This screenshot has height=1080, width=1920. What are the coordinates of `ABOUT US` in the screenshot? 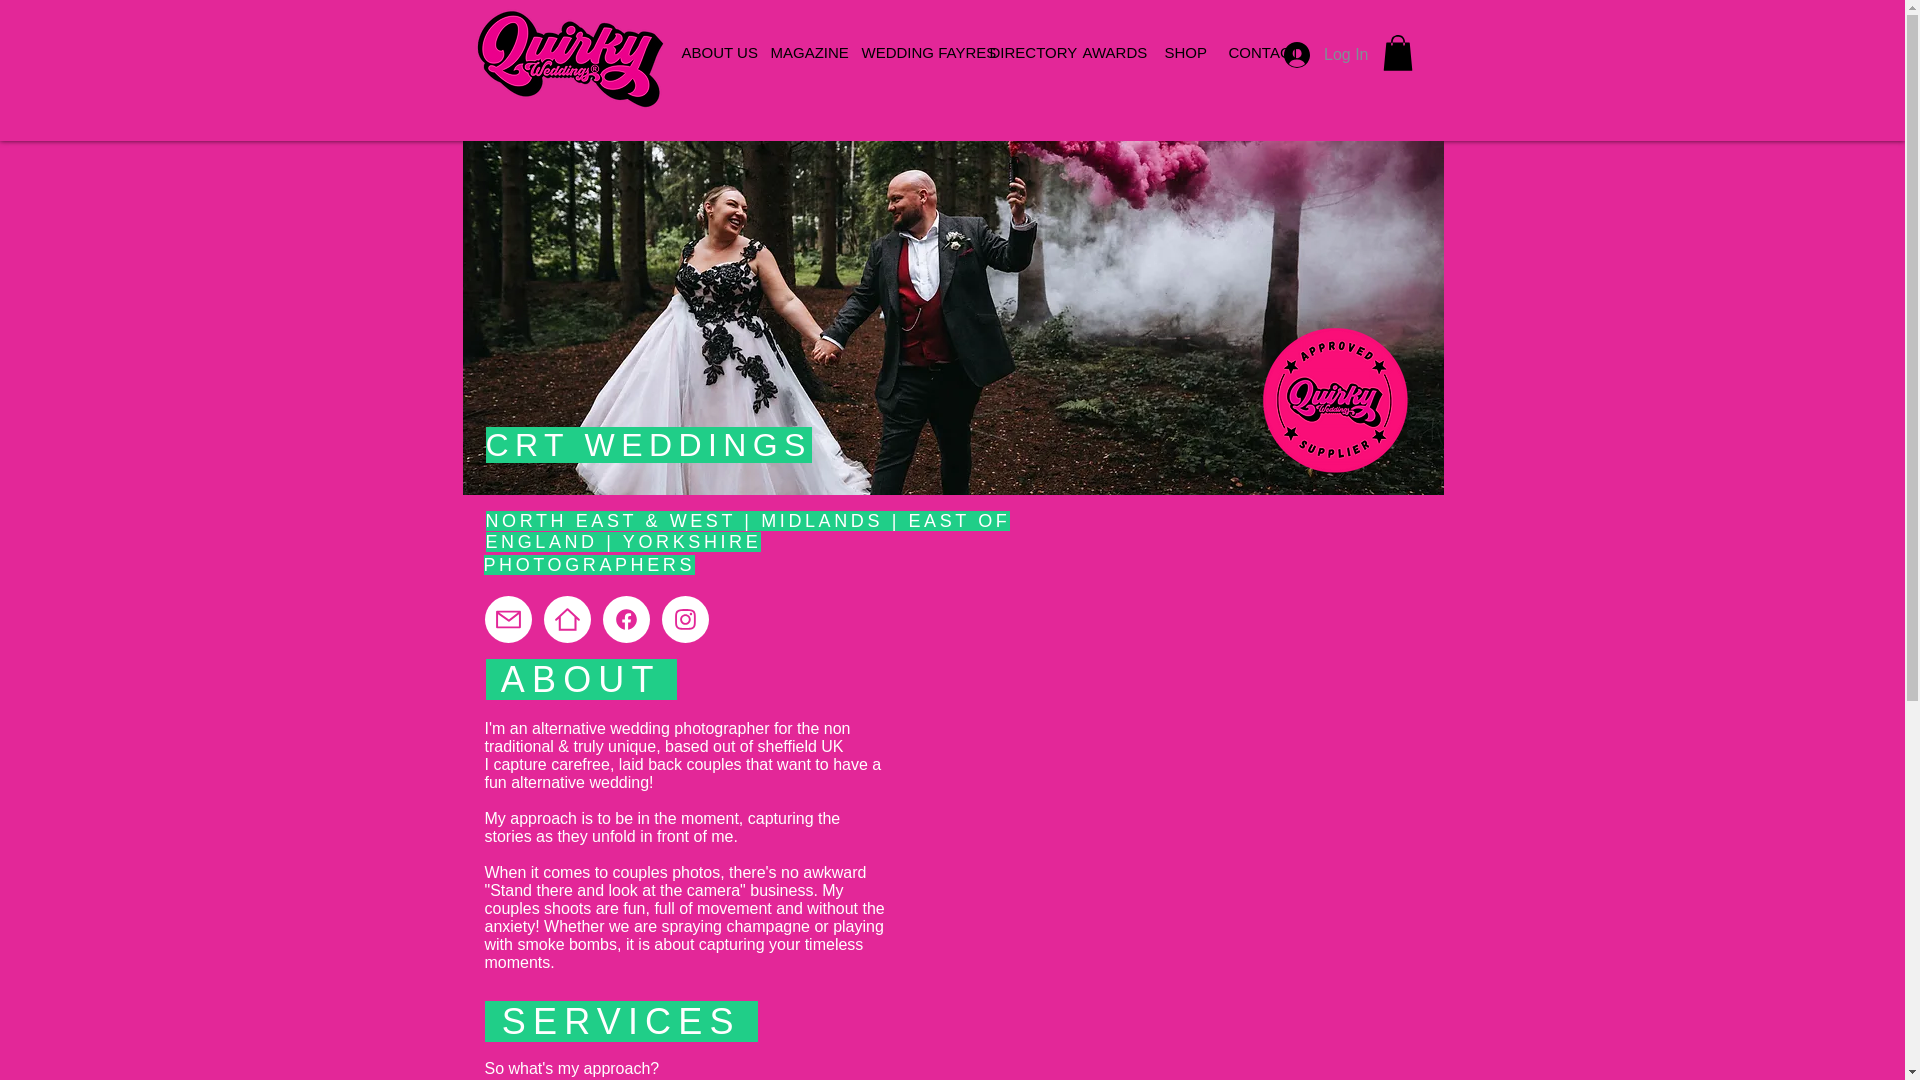 It's located at (710, 52).